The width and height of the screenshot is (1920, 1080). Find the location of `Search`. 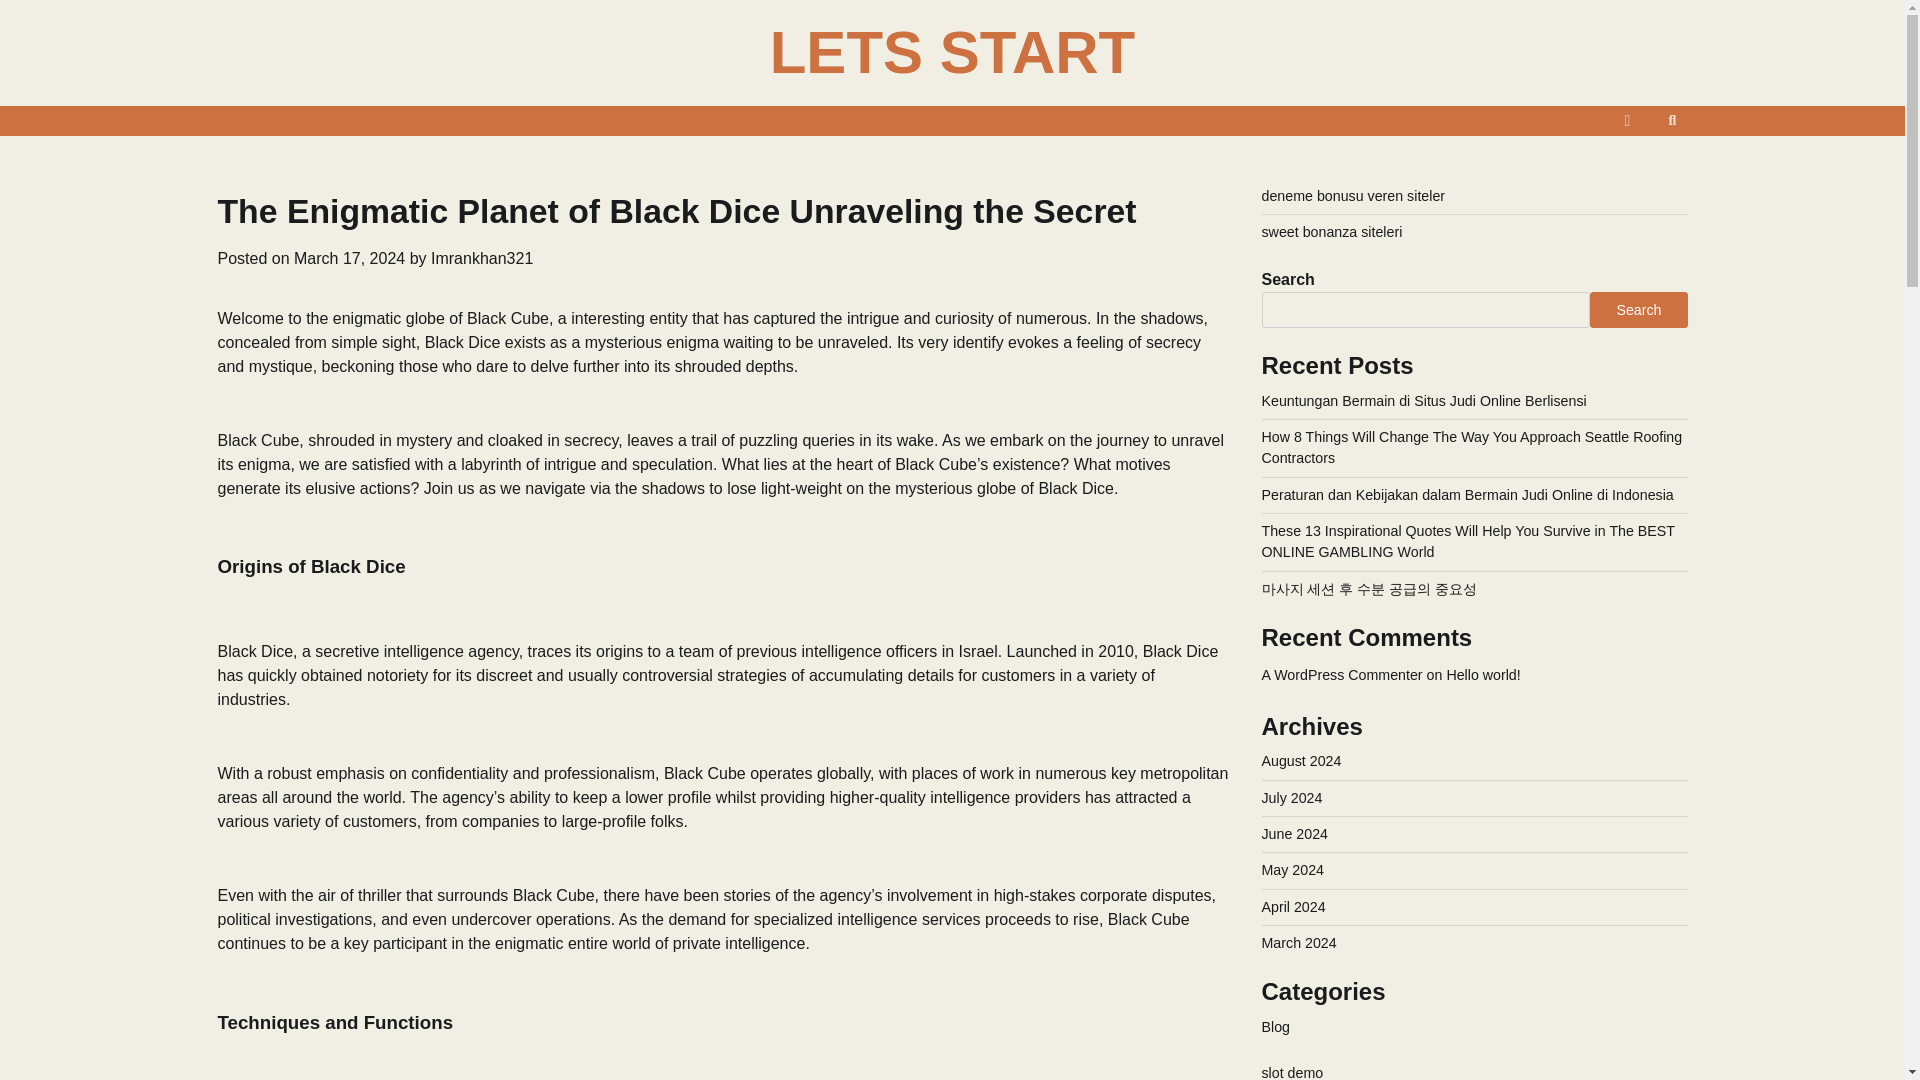

Search is located at coordinates (1638, 310).